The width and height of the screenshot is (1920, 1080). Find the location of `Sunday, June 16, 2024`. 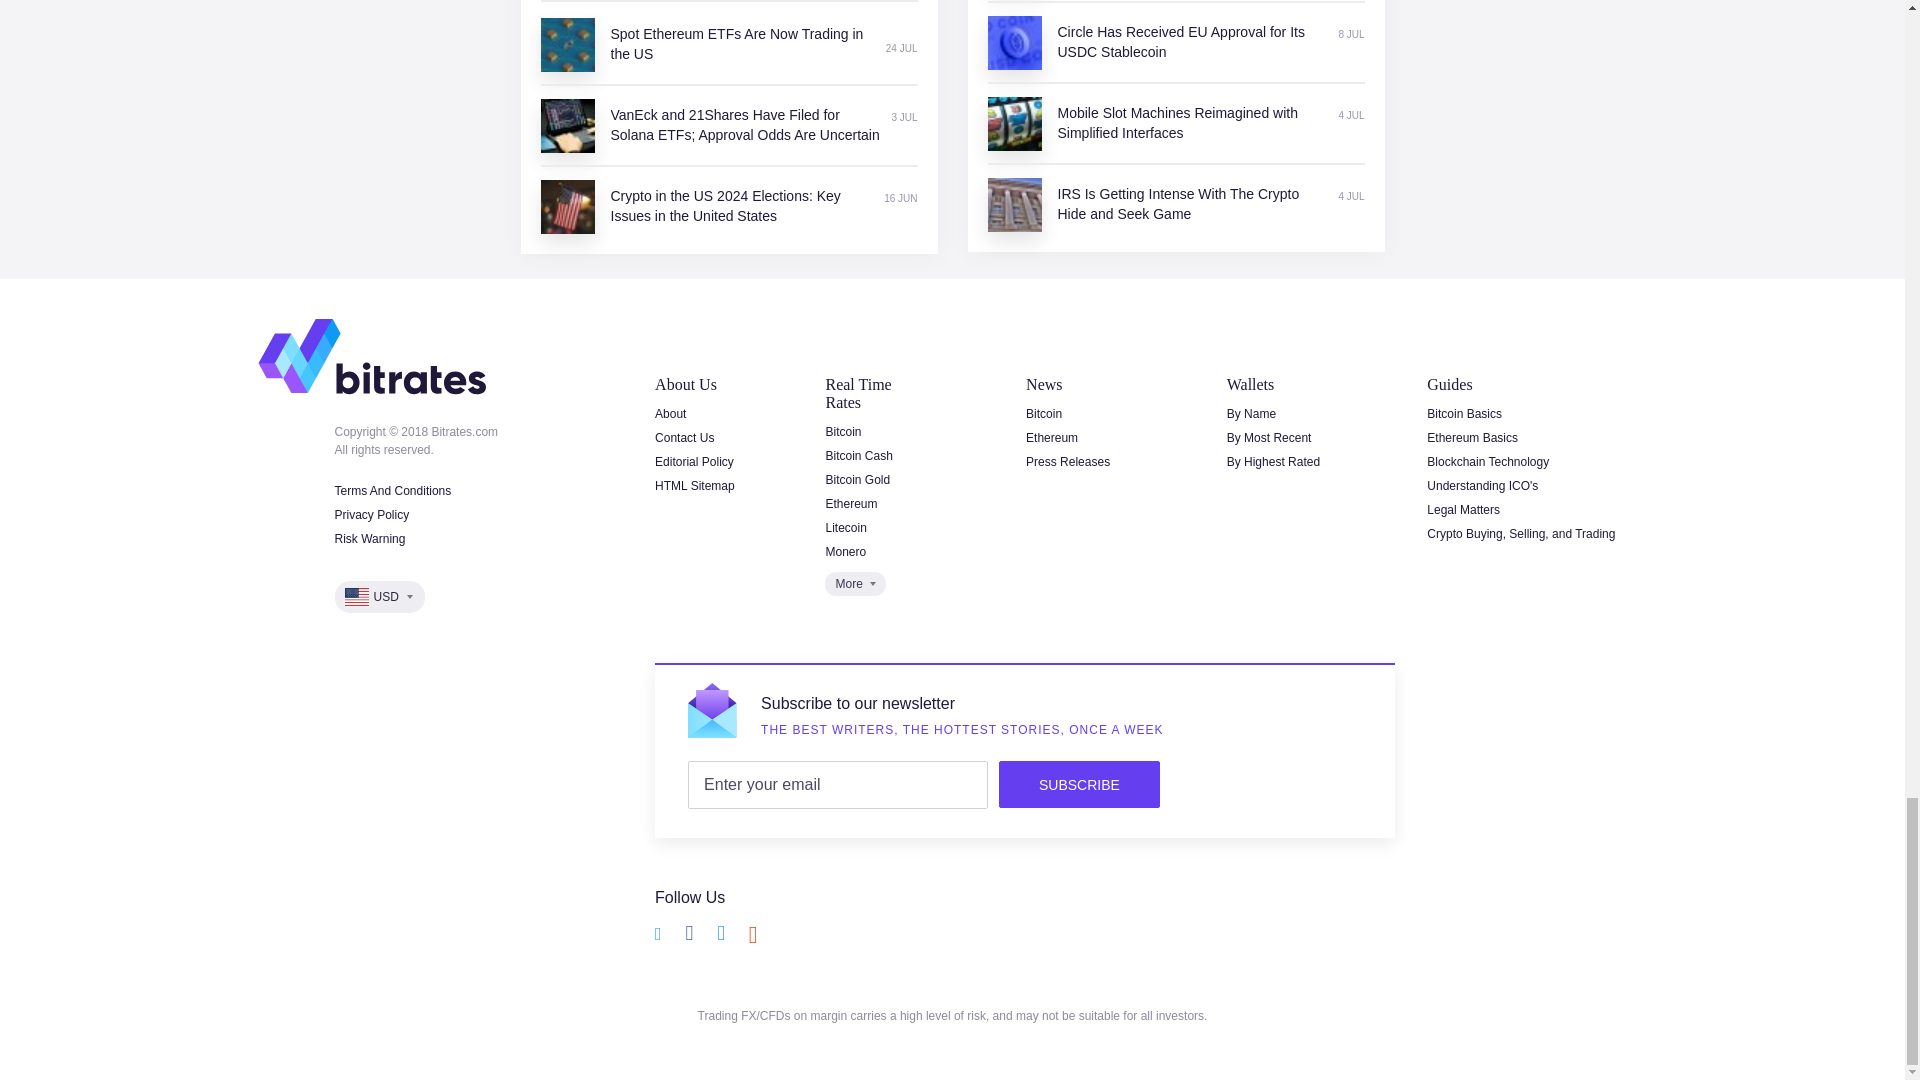

Sunday, June 16, 2024 is located at coordinates (900, 199).